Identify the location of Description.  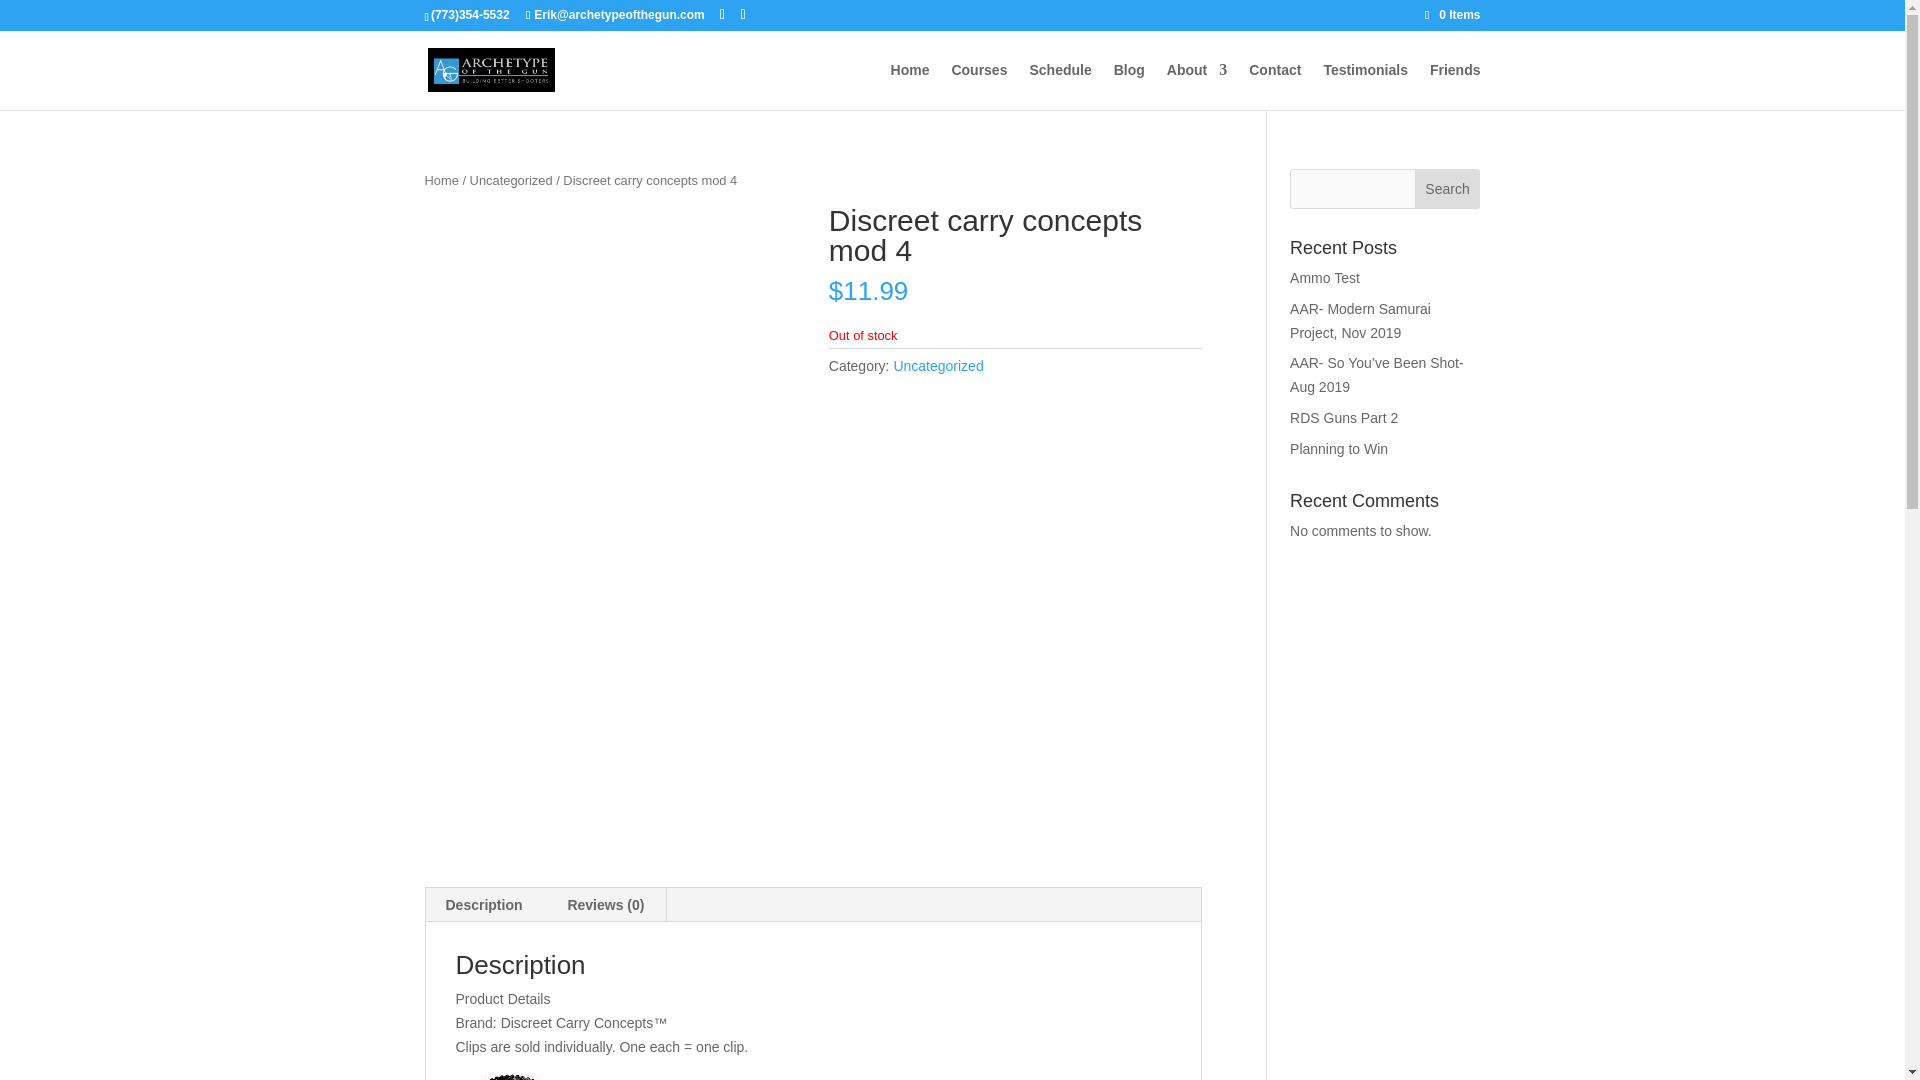
(484, 904).